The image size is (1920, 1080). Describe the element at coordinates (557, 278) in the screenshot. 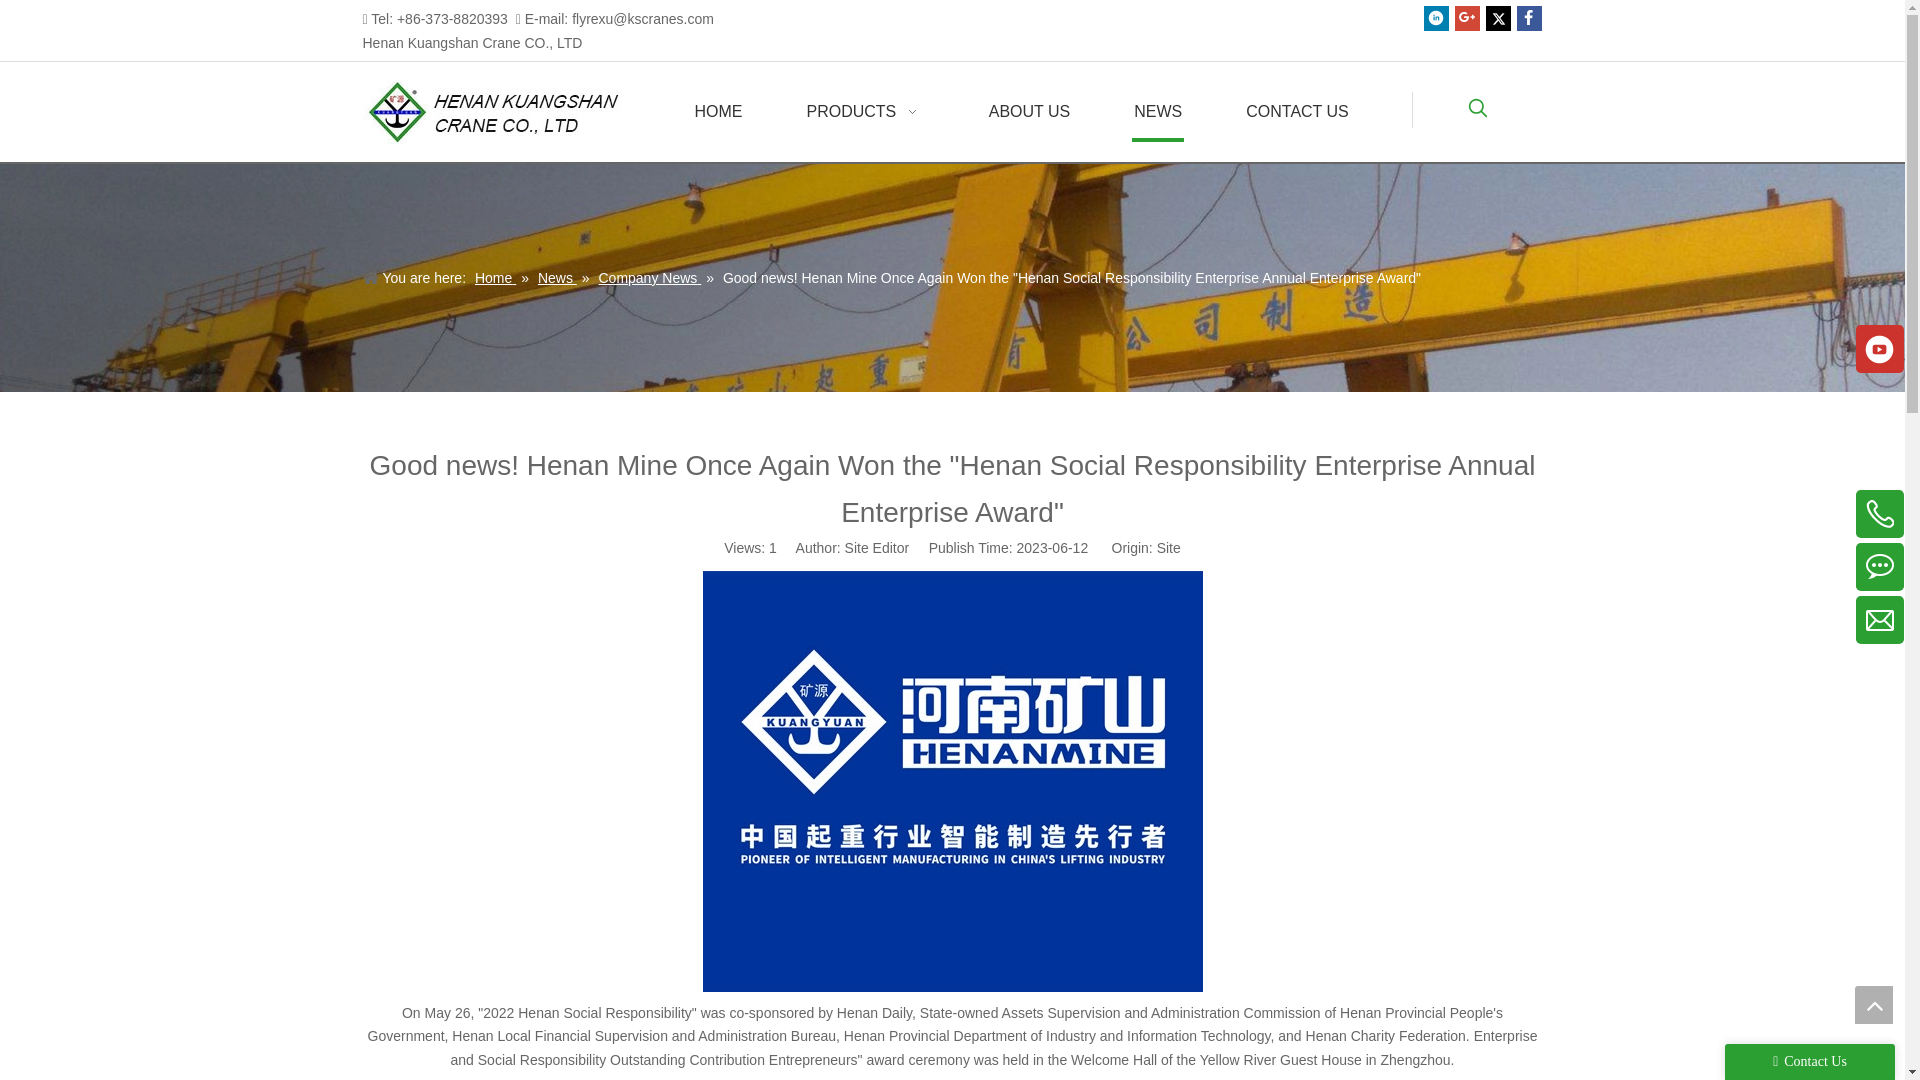

I see `News` at that location.